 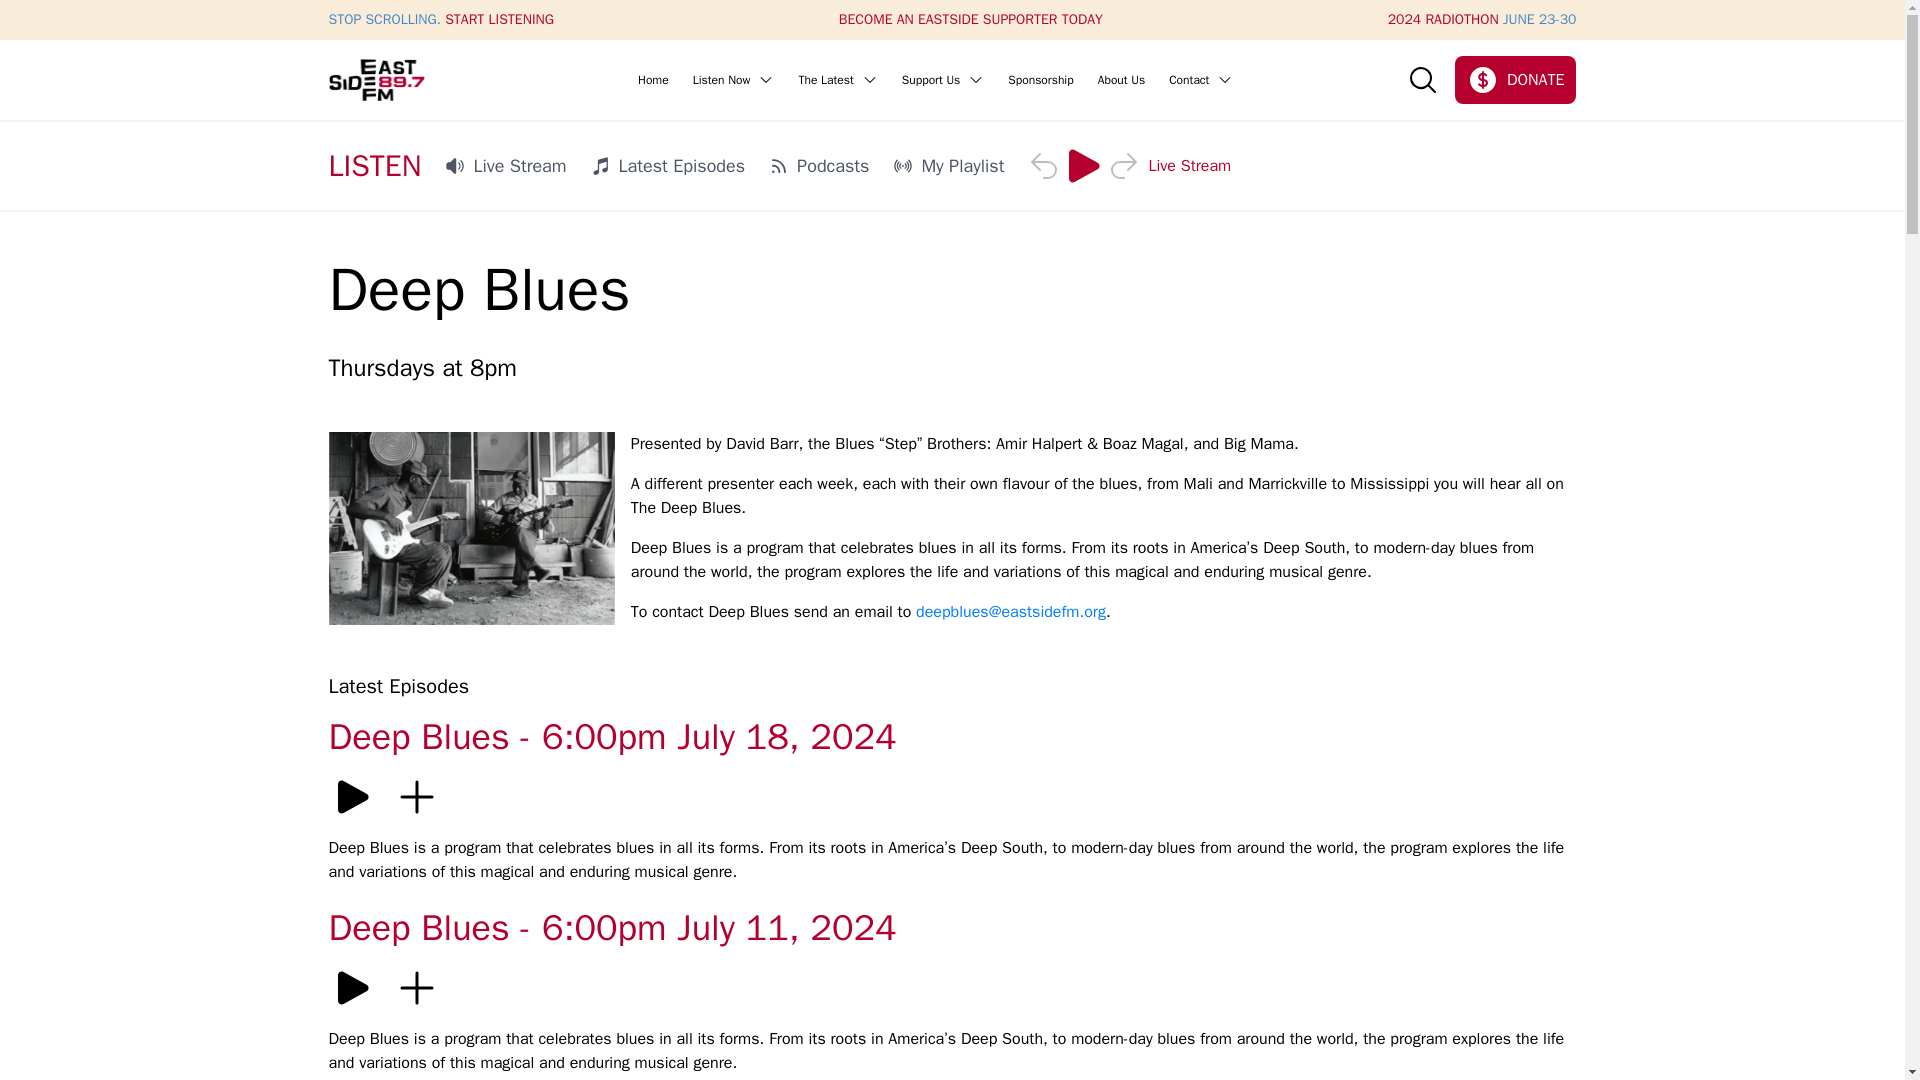 What do you see at coordinates (1422, 80) in the screenshot?
I see `SEARCH` at bounding box center [1422, 80].